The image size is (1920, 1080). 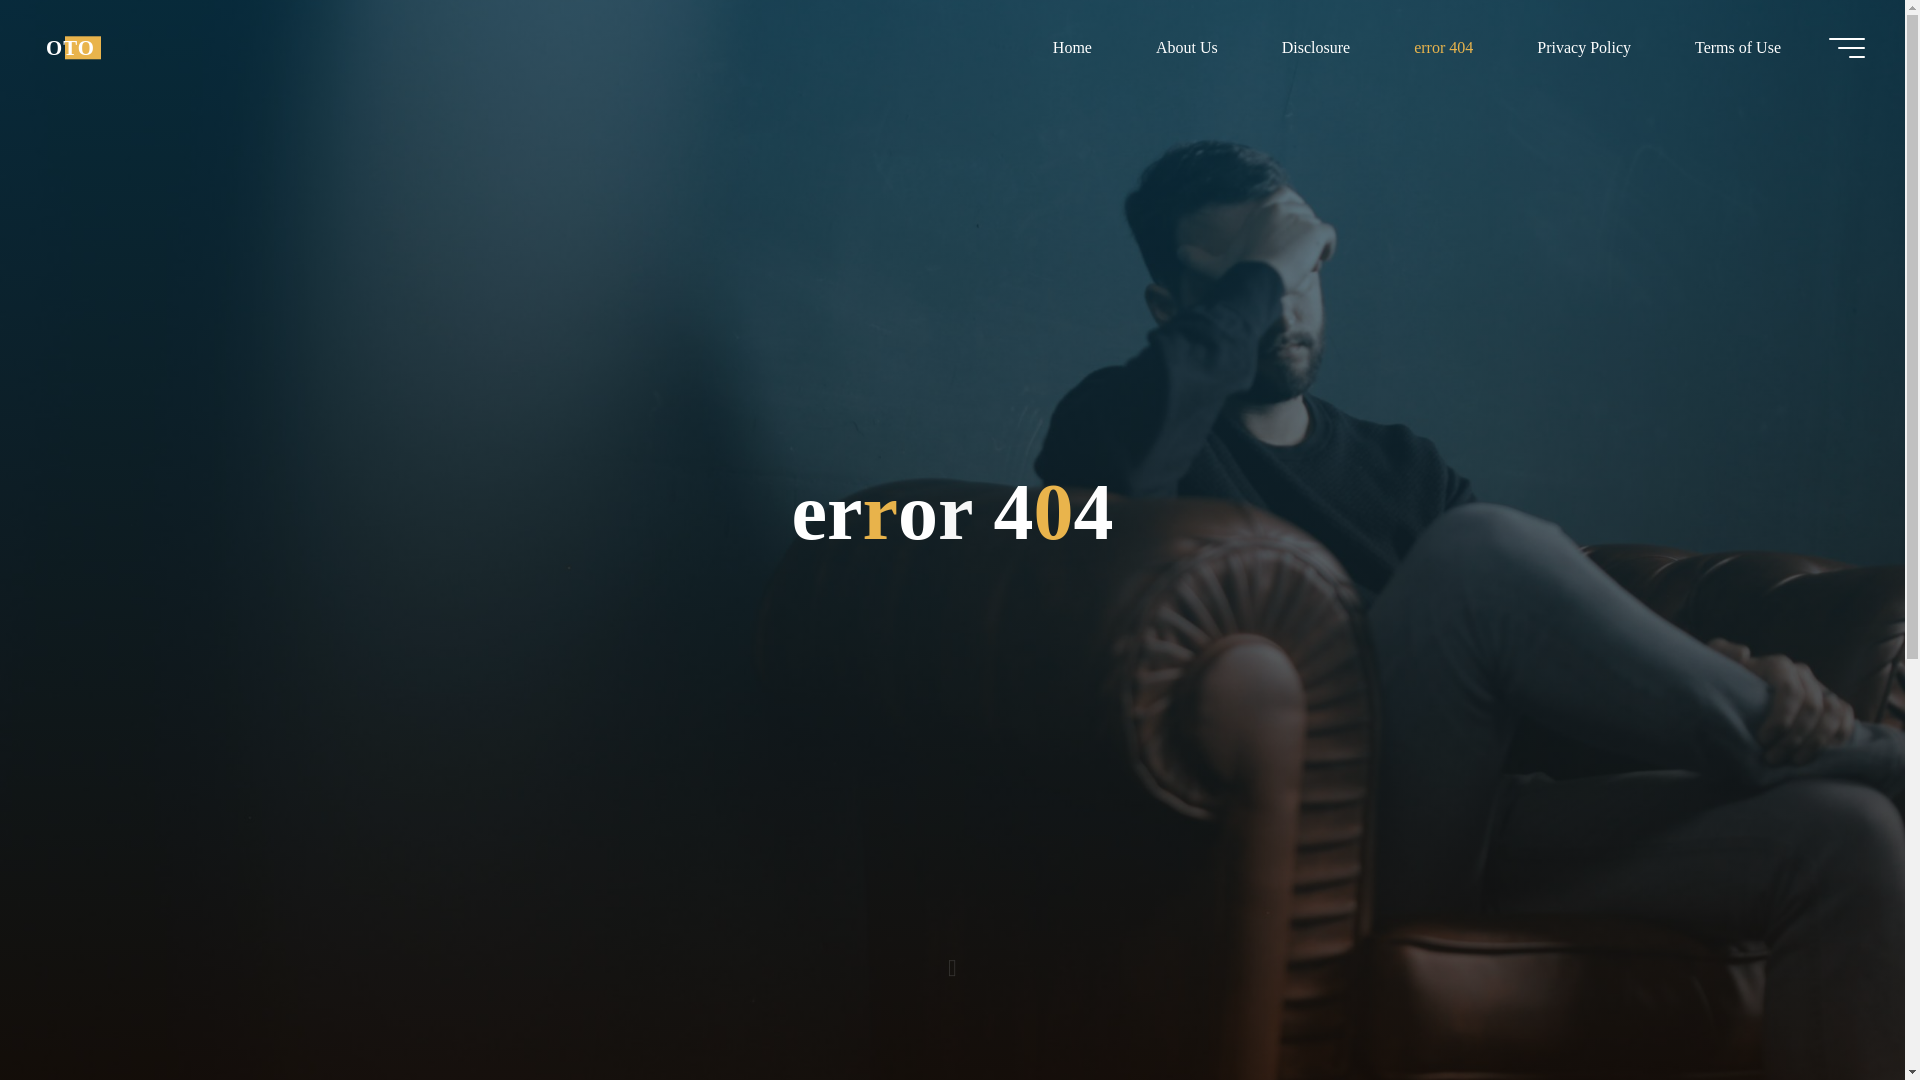 What do you see at coordinates (1186, 47) in the screenshot?
I see `About Us` at bounding box center [1186, 47].